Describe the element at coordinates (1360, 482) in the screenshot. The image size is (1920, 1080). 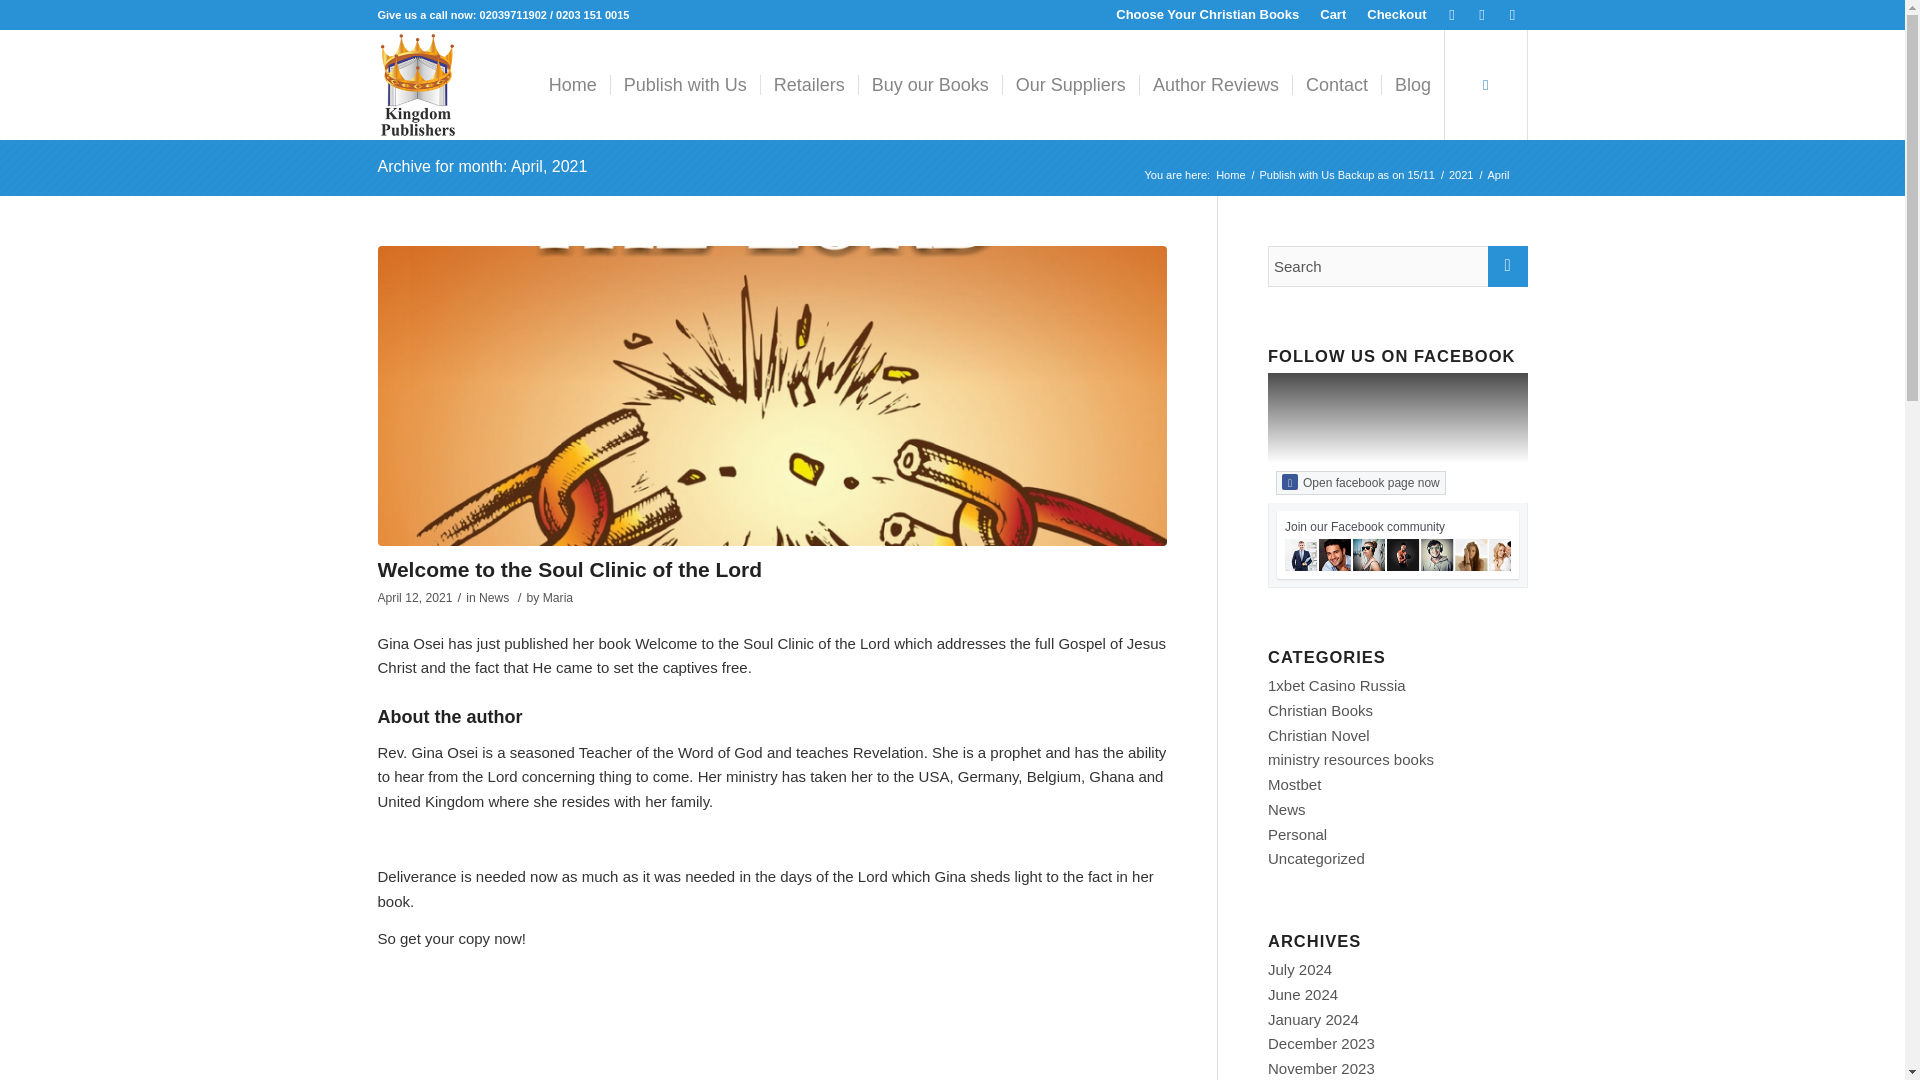
I see `Open facebook page now` at that location.